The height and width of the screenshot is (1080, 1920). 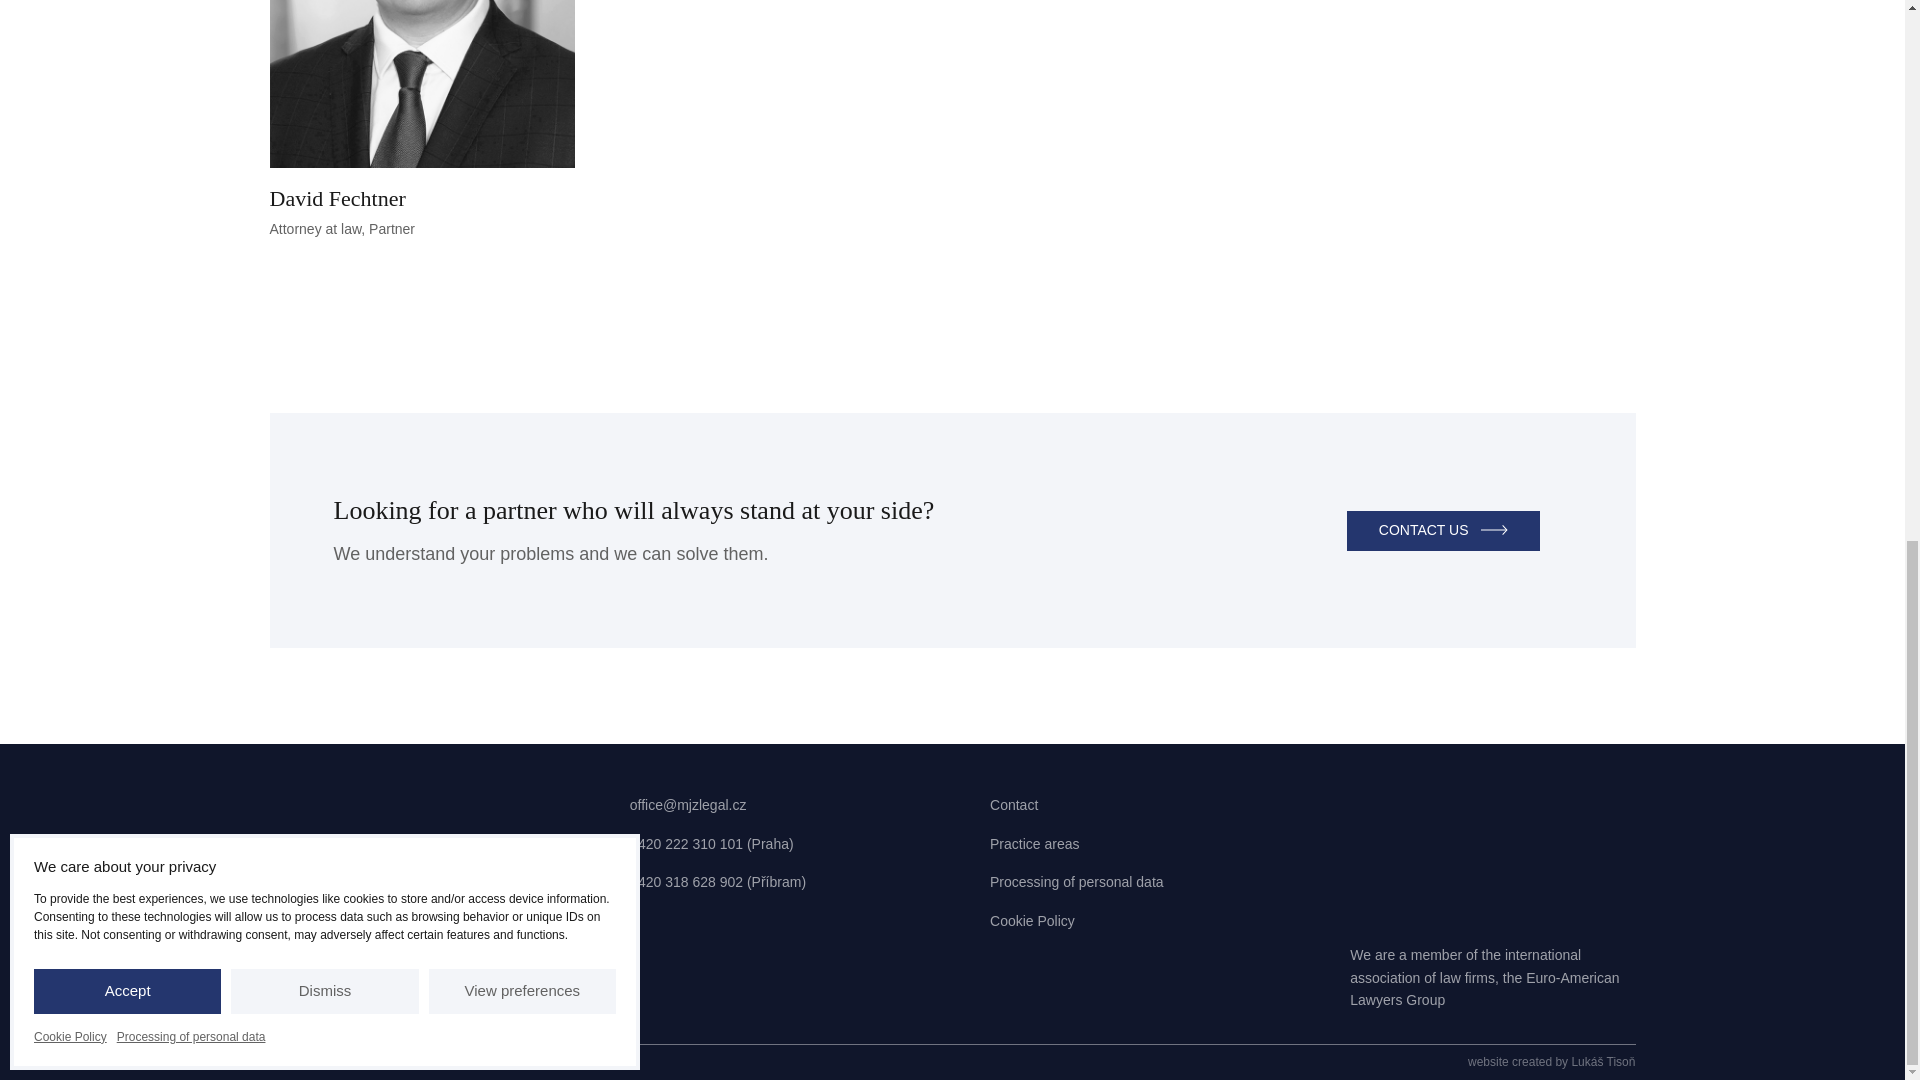 I want to click on MJZ-legal white, so click(x=423, y=122).